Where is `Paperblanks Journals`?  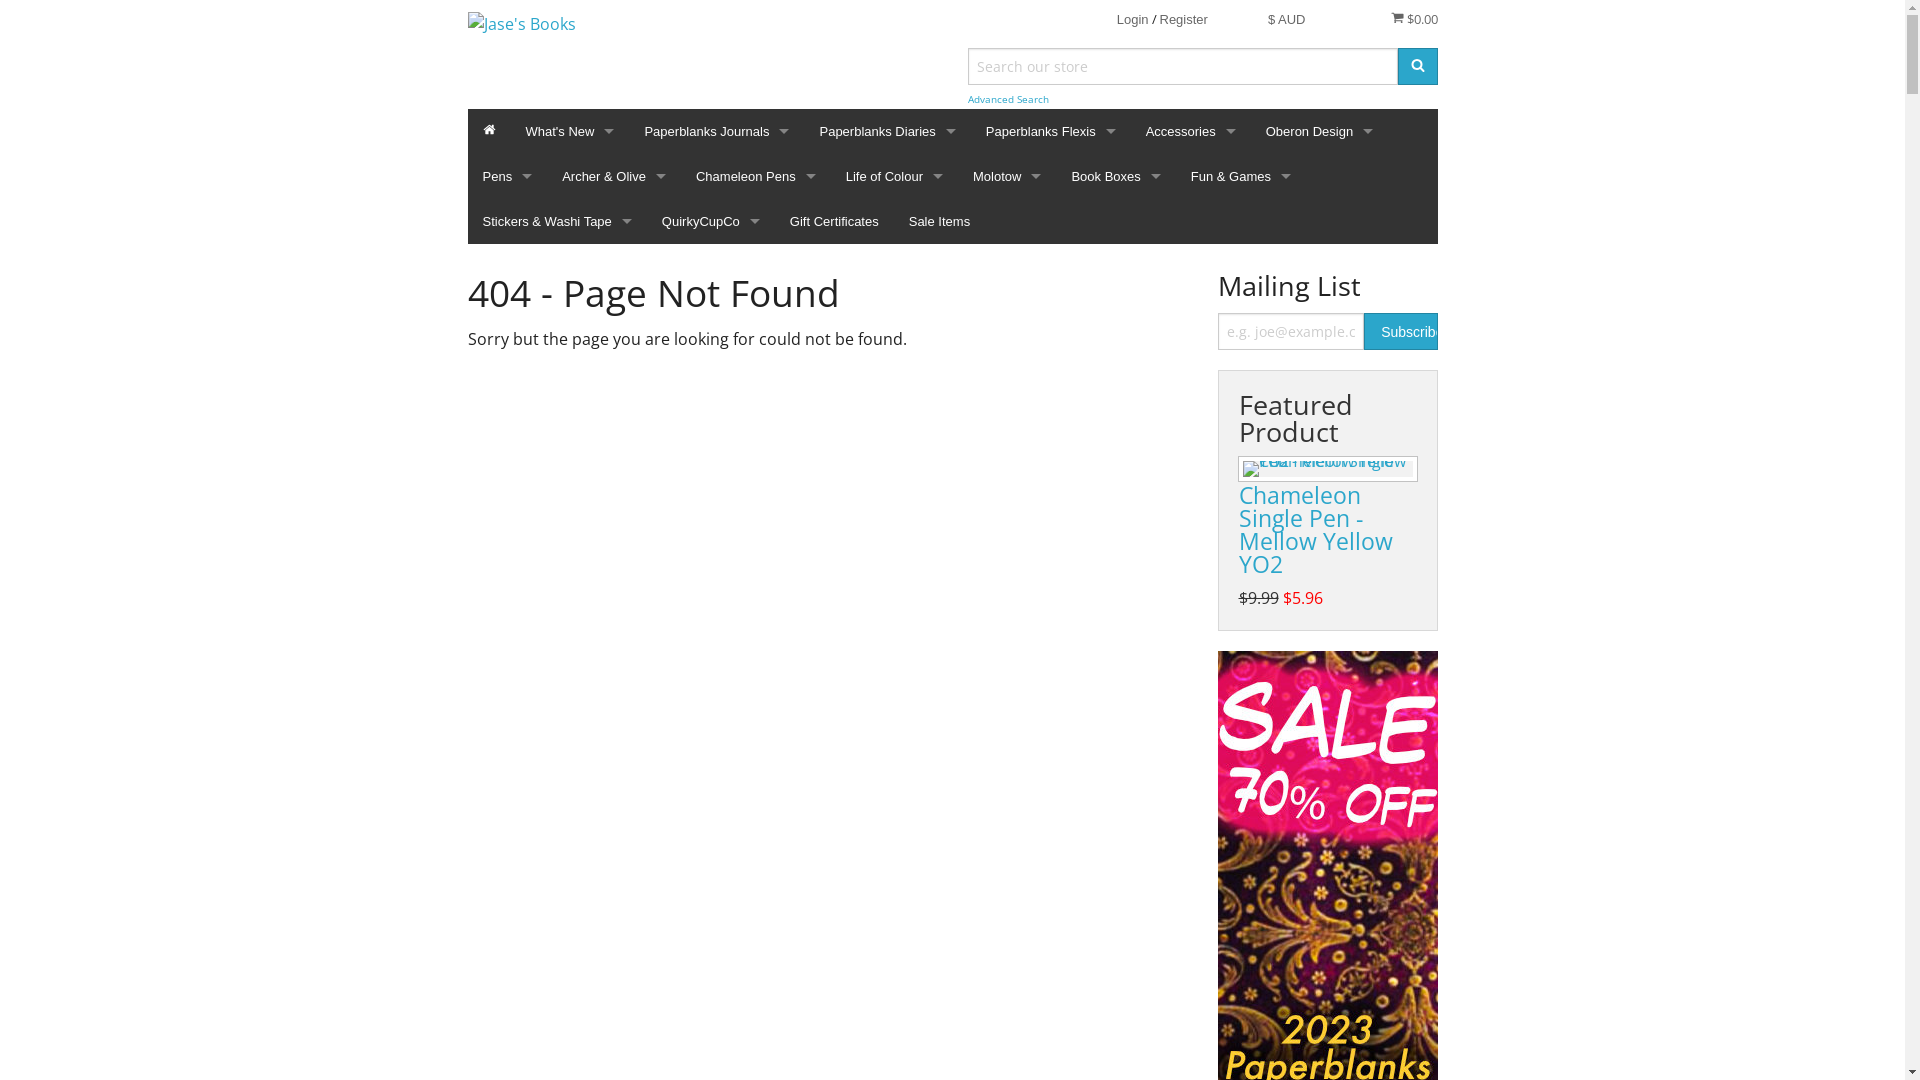
Paperblanks Journals is located at coordinates (716, 132).